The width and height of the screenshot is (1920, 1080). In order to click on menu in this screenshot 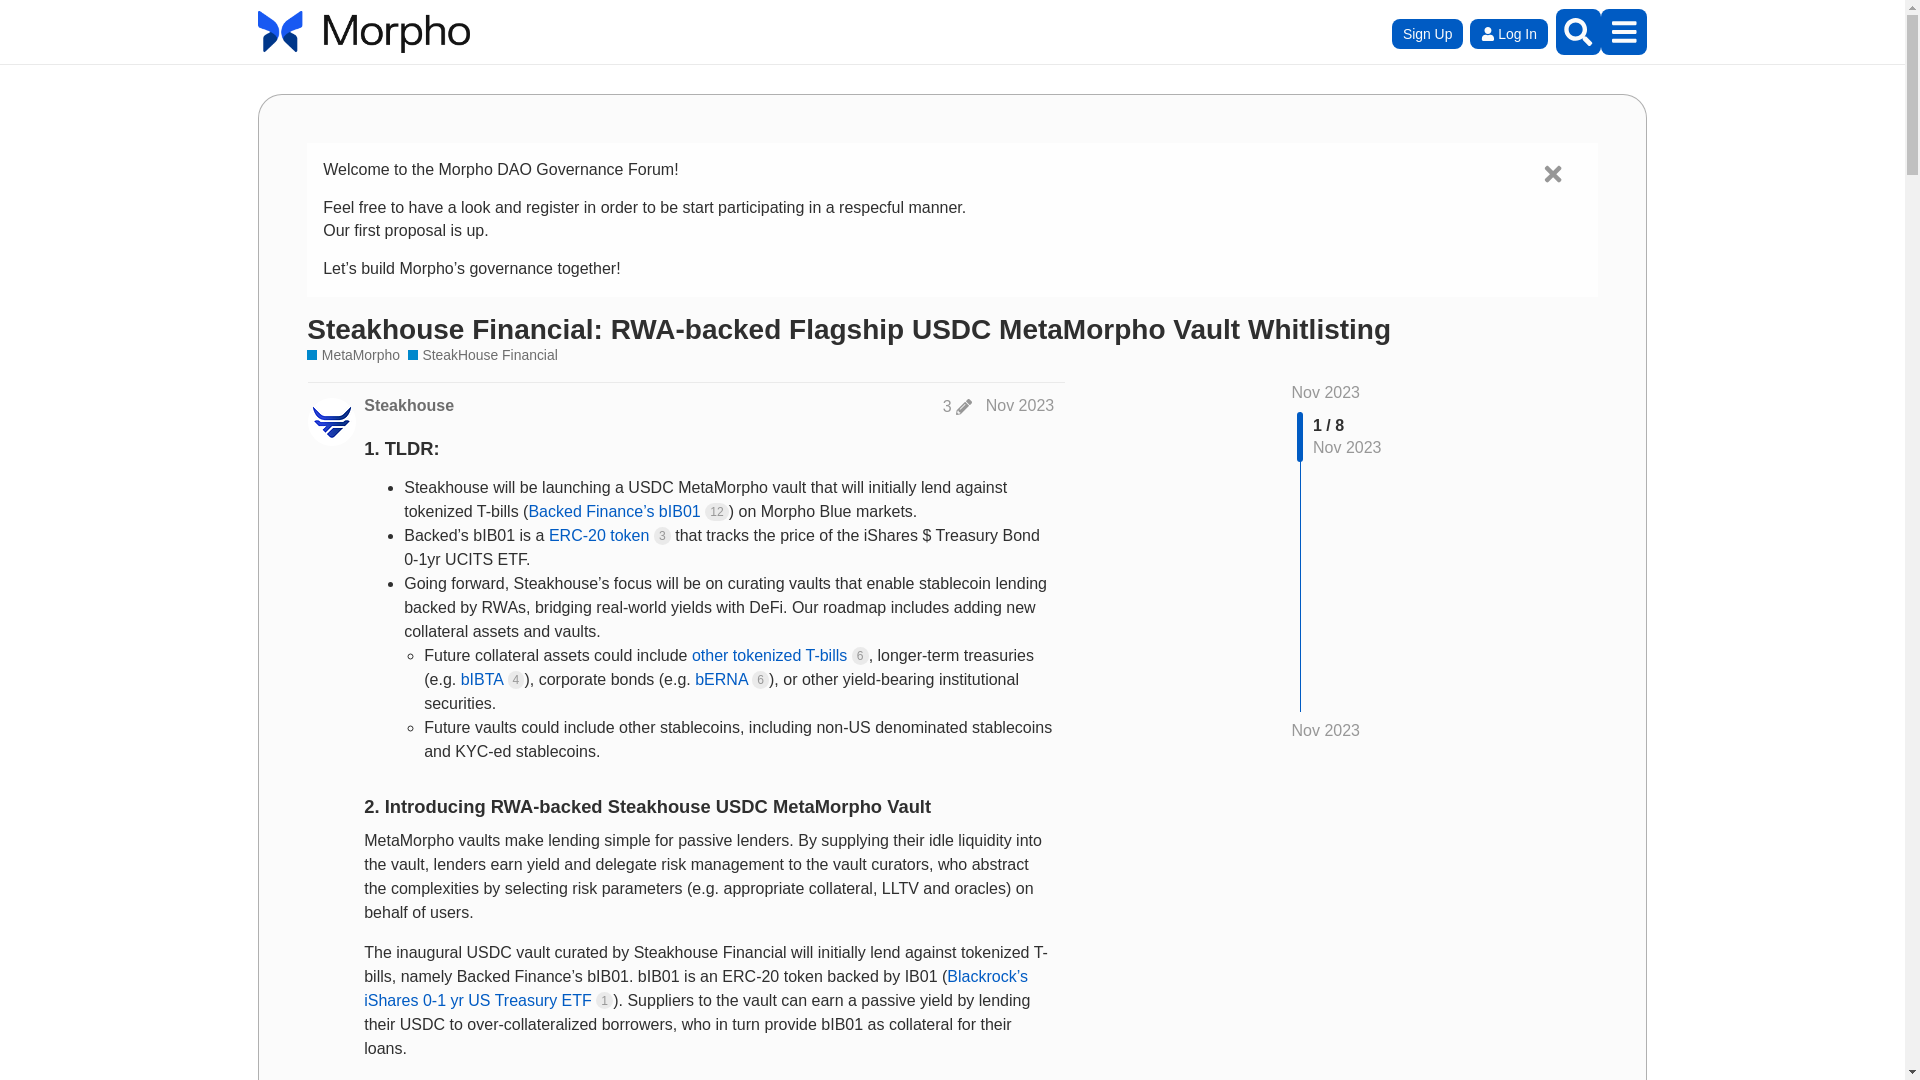, I will do `click(1623, 31)`.